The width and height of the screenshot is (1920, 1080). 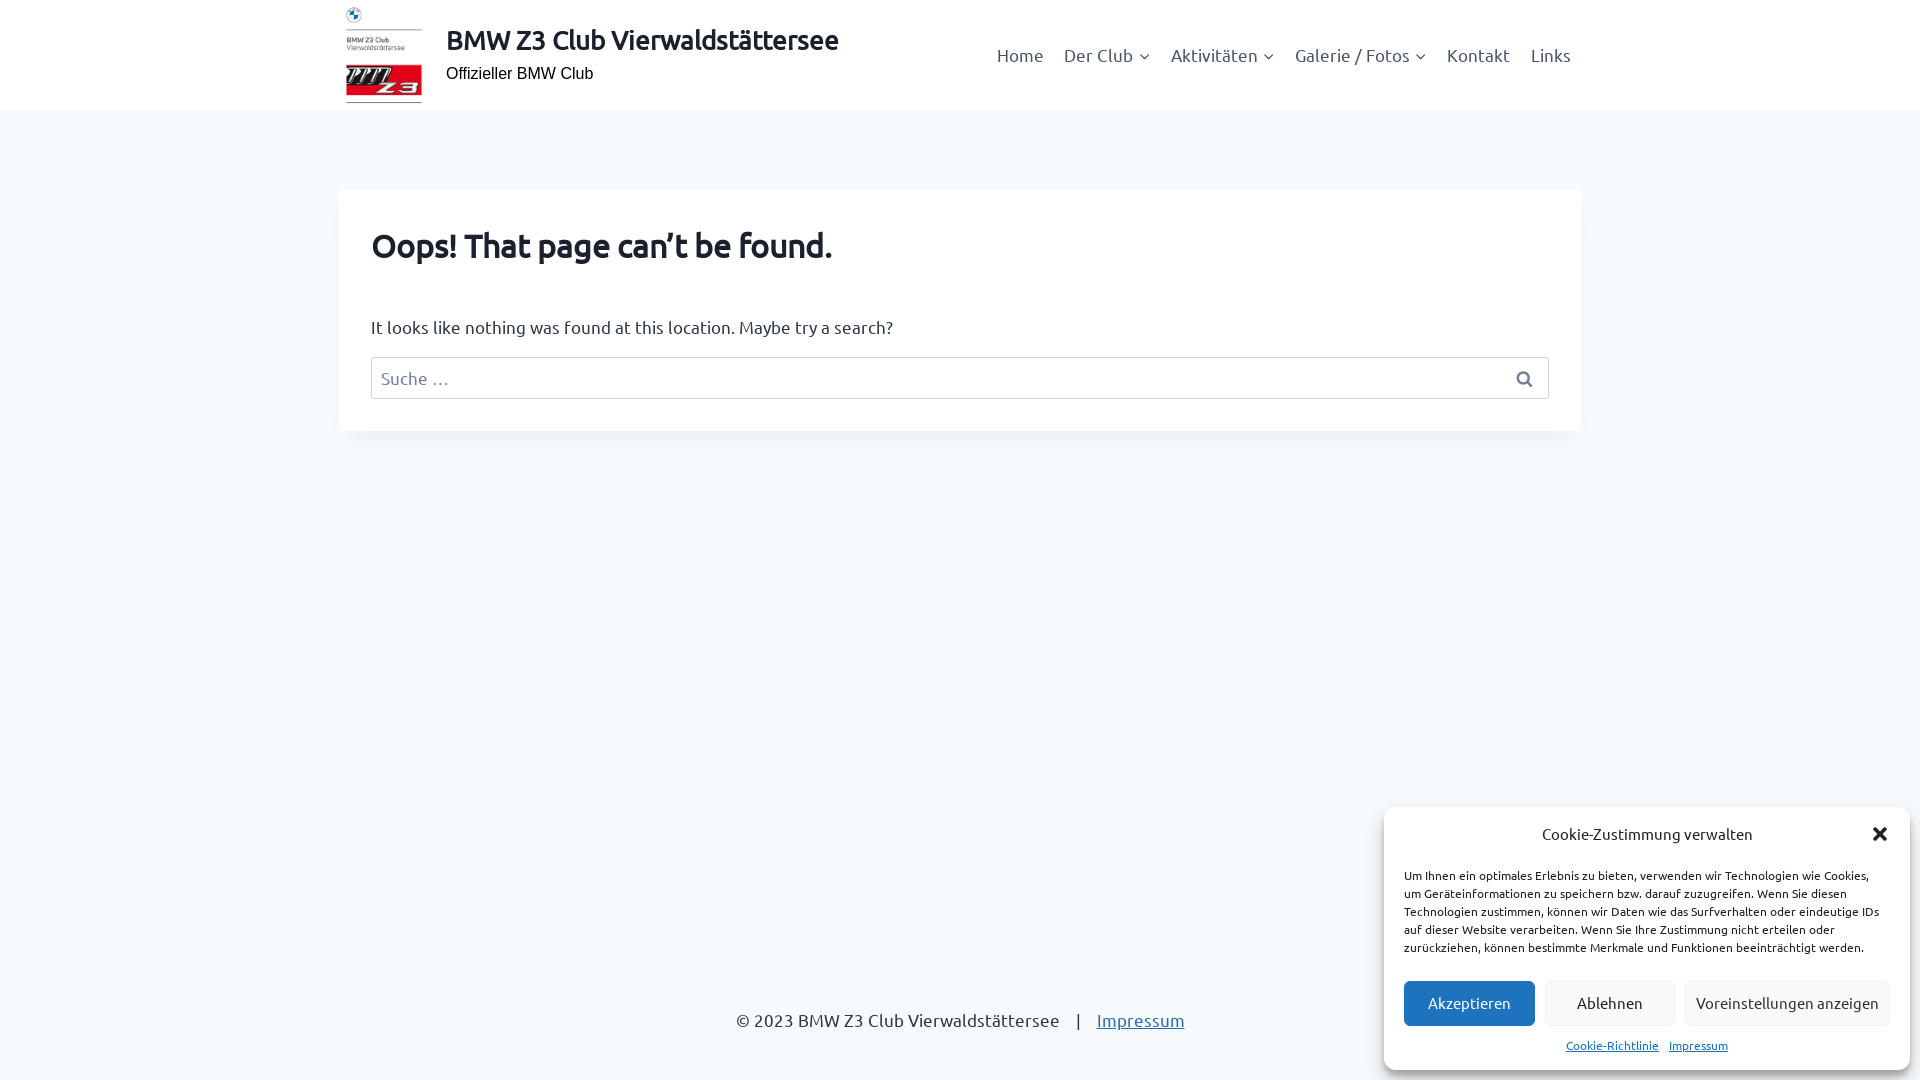 I want to click on Galerie / Fotos, so click(x=1361, y=55).